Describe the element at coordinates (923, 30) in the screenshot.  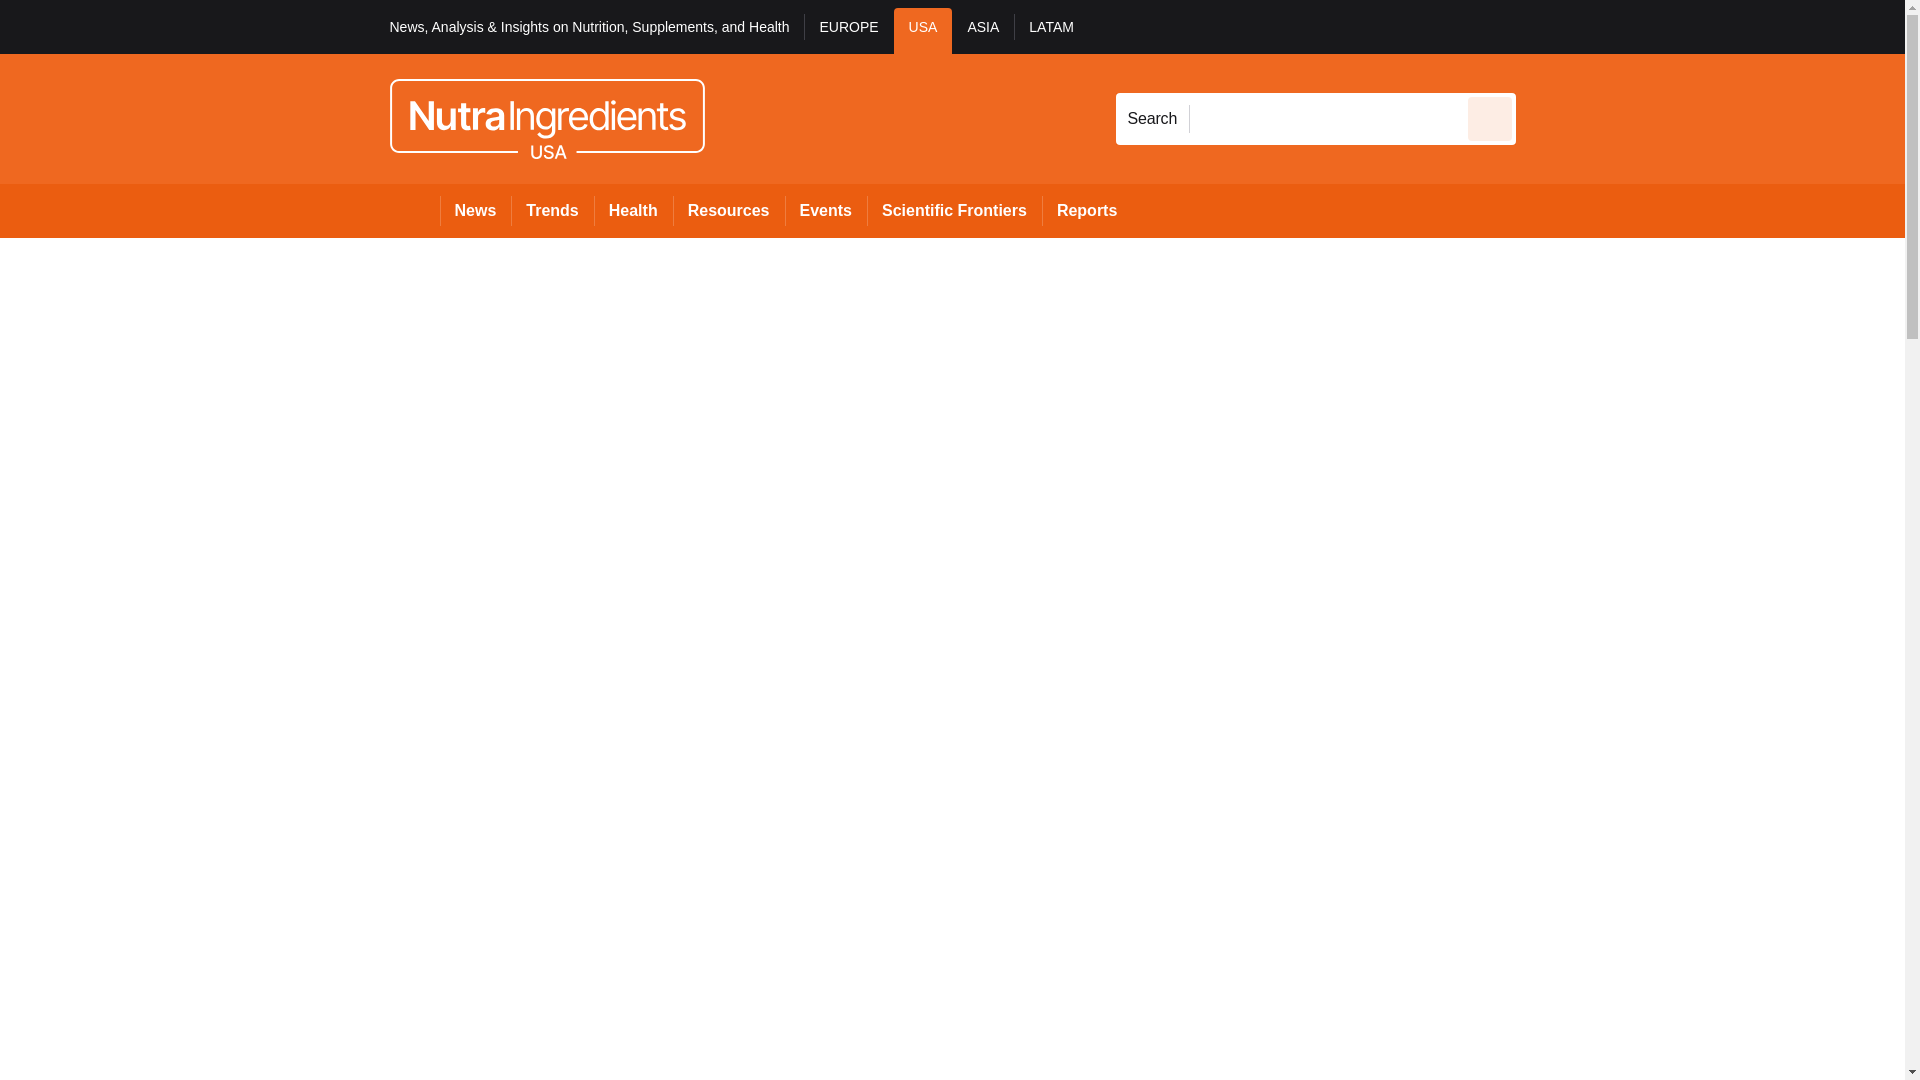
I see `USA` at that location.